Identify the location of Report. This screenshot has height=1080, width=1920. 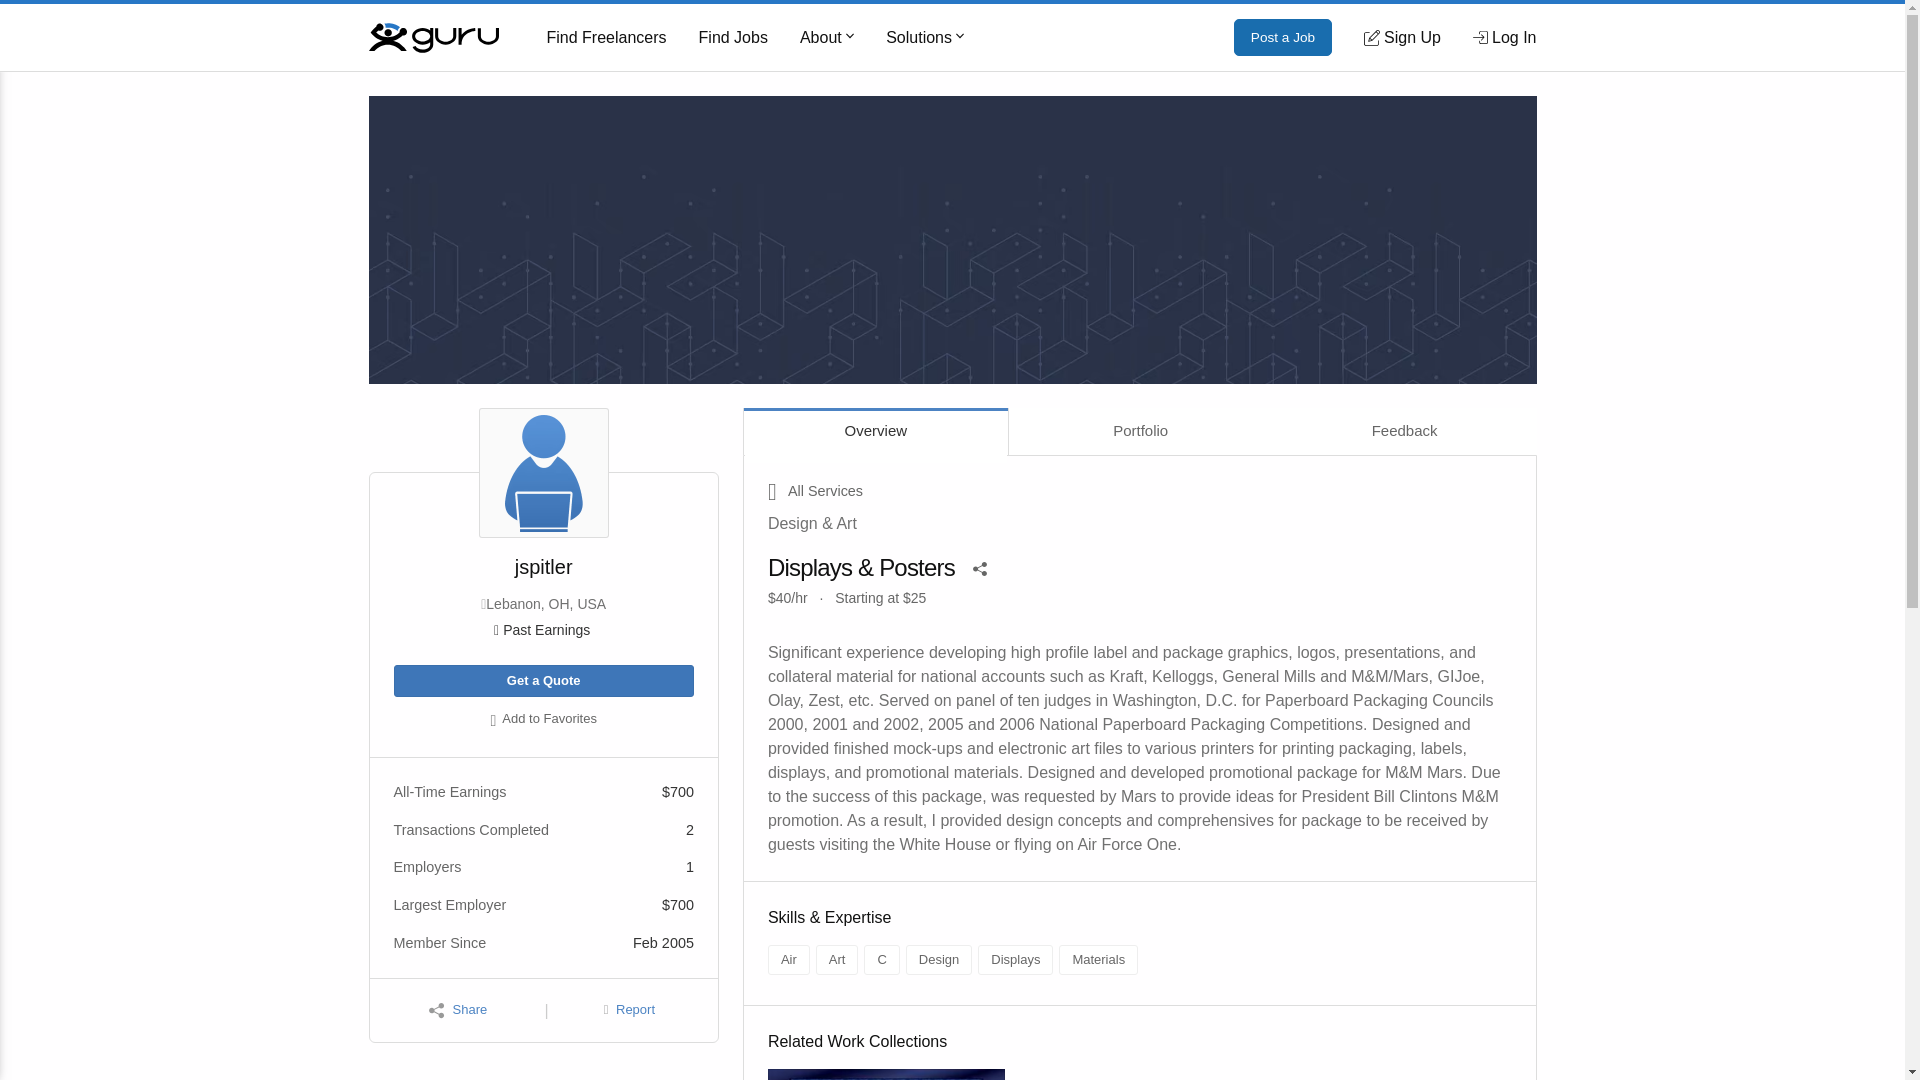
(629, 1010).